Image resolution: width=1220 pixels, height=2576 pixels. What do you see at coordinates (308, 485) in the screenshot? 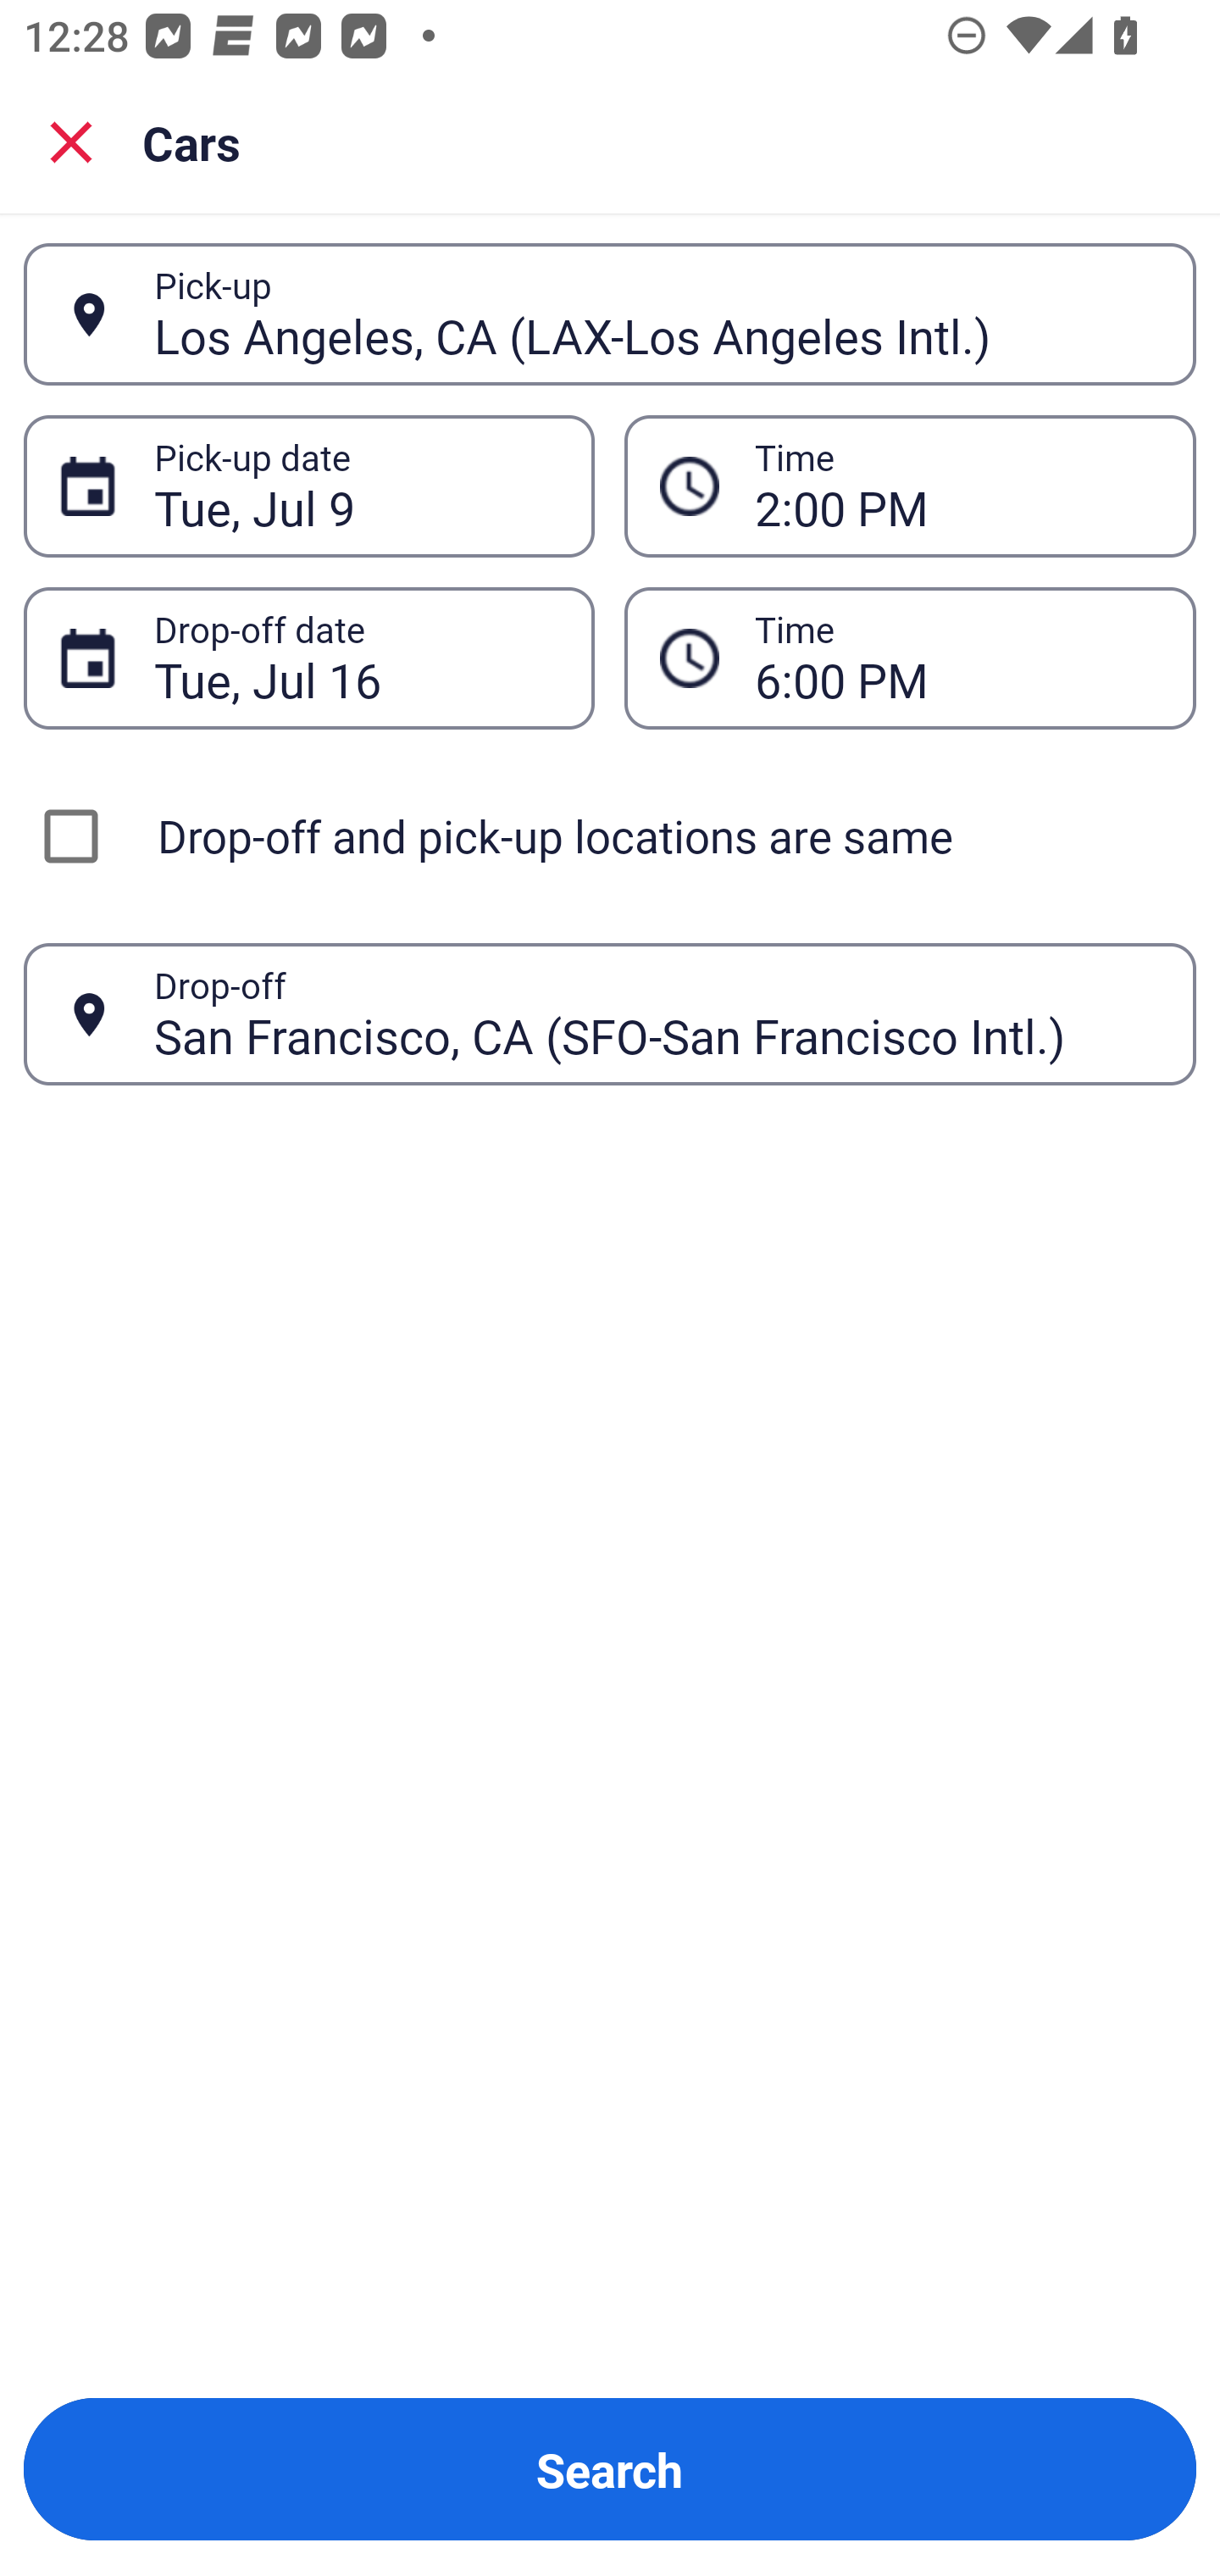
I see `Tue, Jul 9 Pick-up date` at bounding box center [308, 485].